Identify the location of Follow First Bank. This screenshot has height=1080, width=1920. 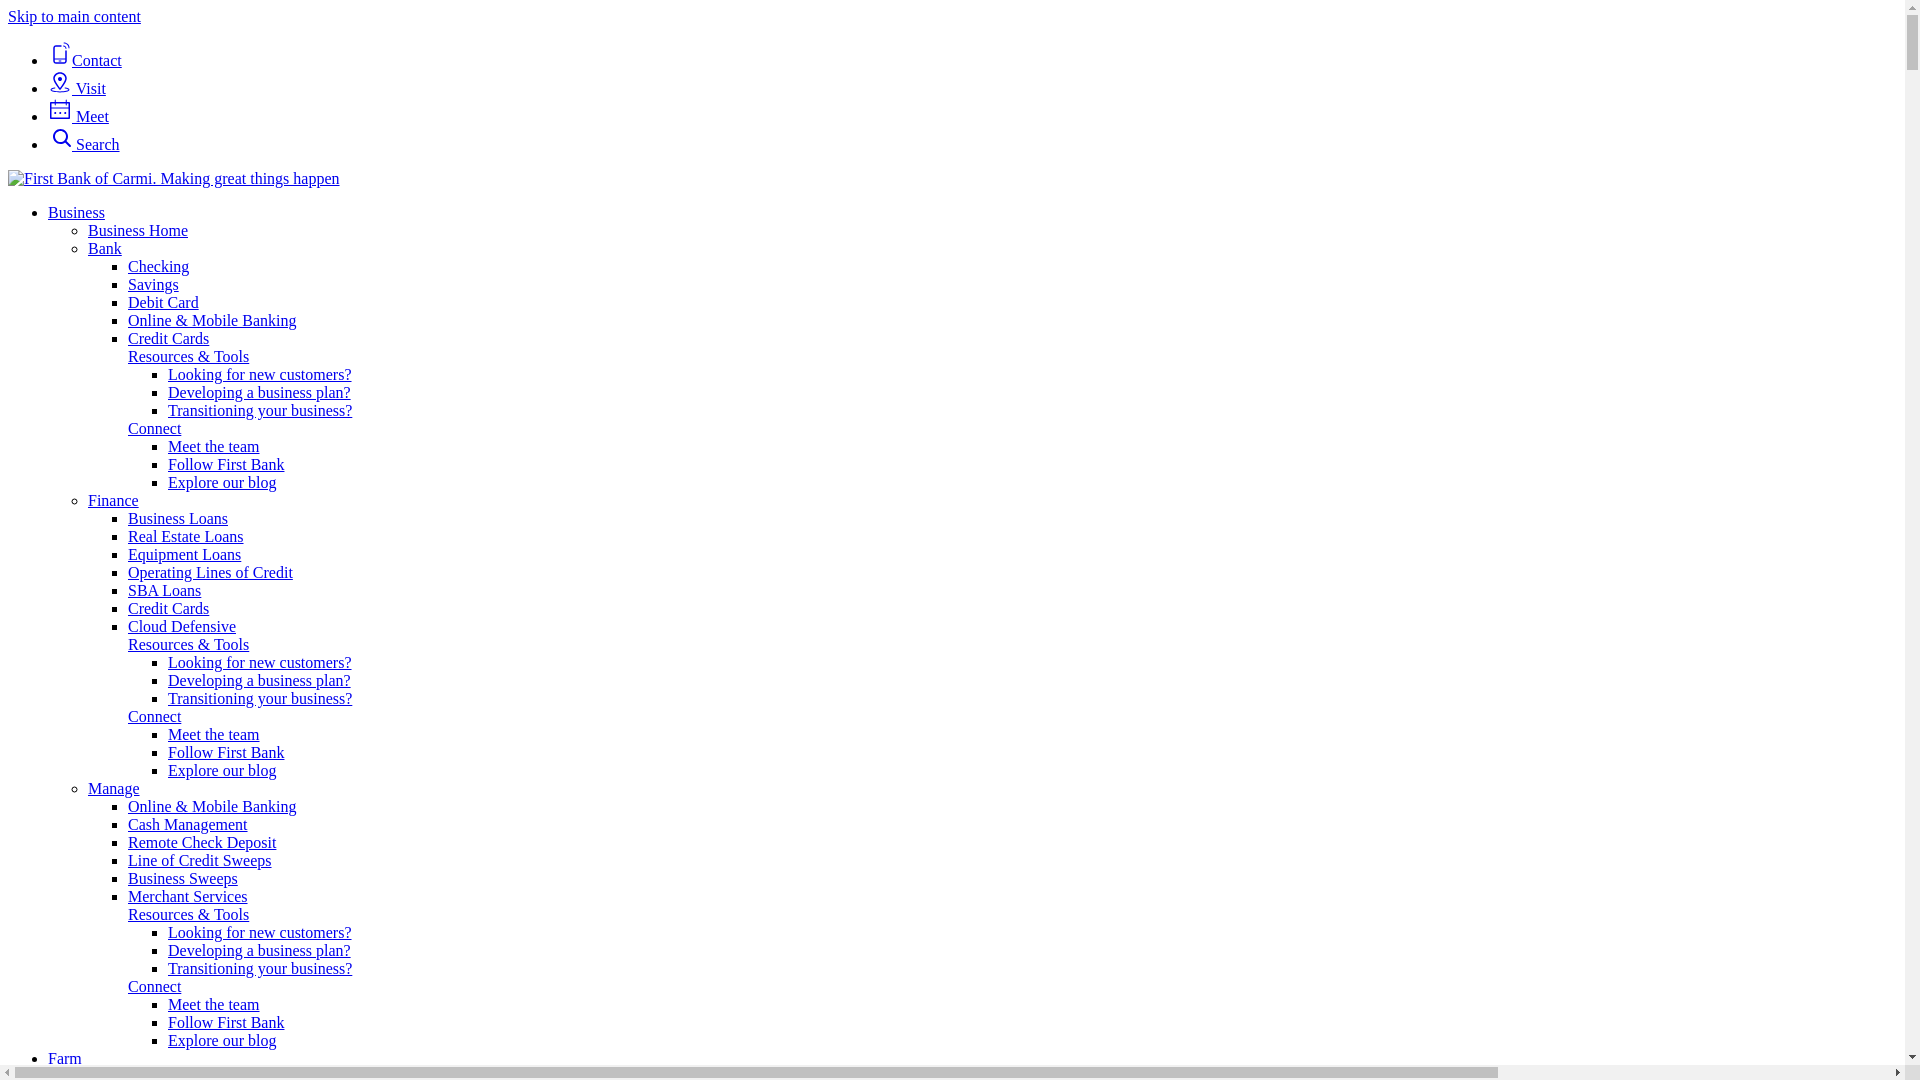
(226, 464).